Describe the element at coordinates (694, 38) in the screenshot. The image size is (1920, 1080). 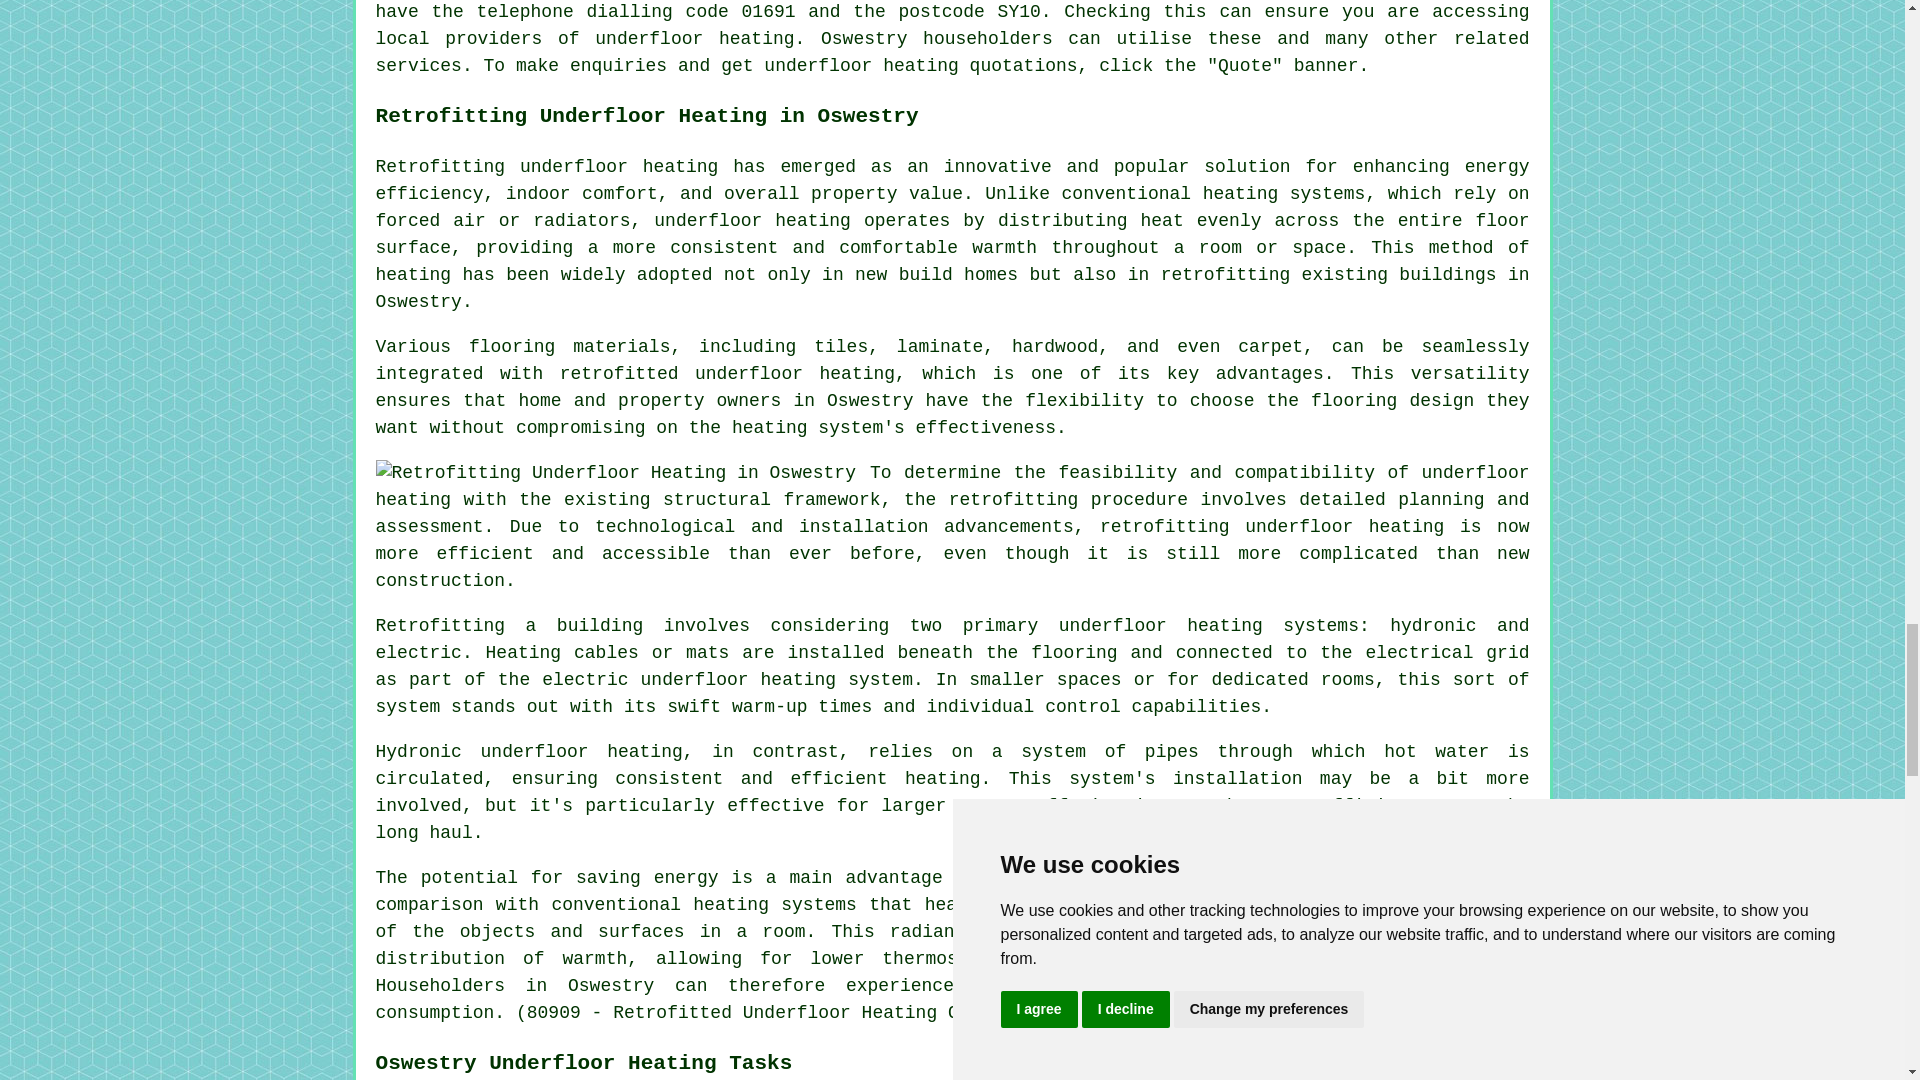
I see `underfloor heating` at that location.